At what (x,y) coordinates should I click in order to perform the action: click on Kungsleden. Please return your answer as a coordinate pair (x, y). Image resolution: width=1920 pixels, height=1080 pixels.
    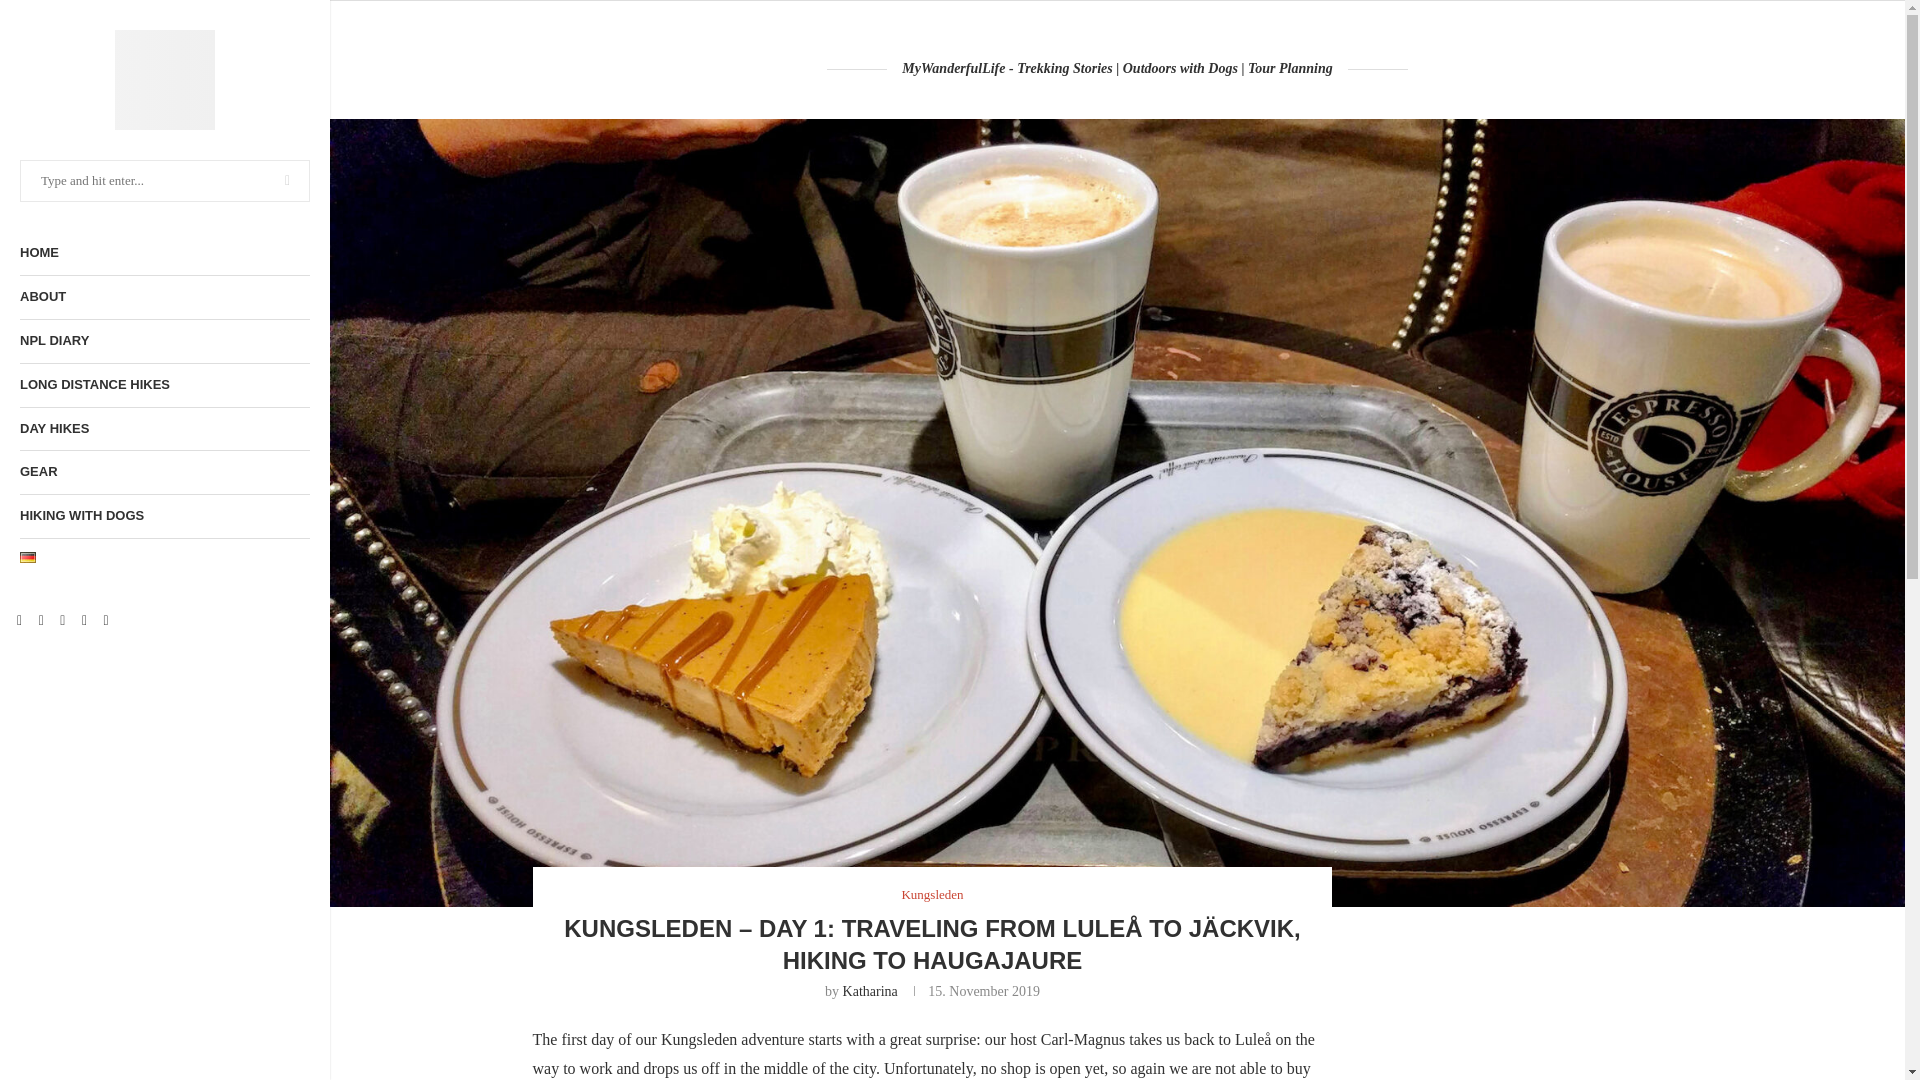
    Looking at the image, I should click on (932, 893).